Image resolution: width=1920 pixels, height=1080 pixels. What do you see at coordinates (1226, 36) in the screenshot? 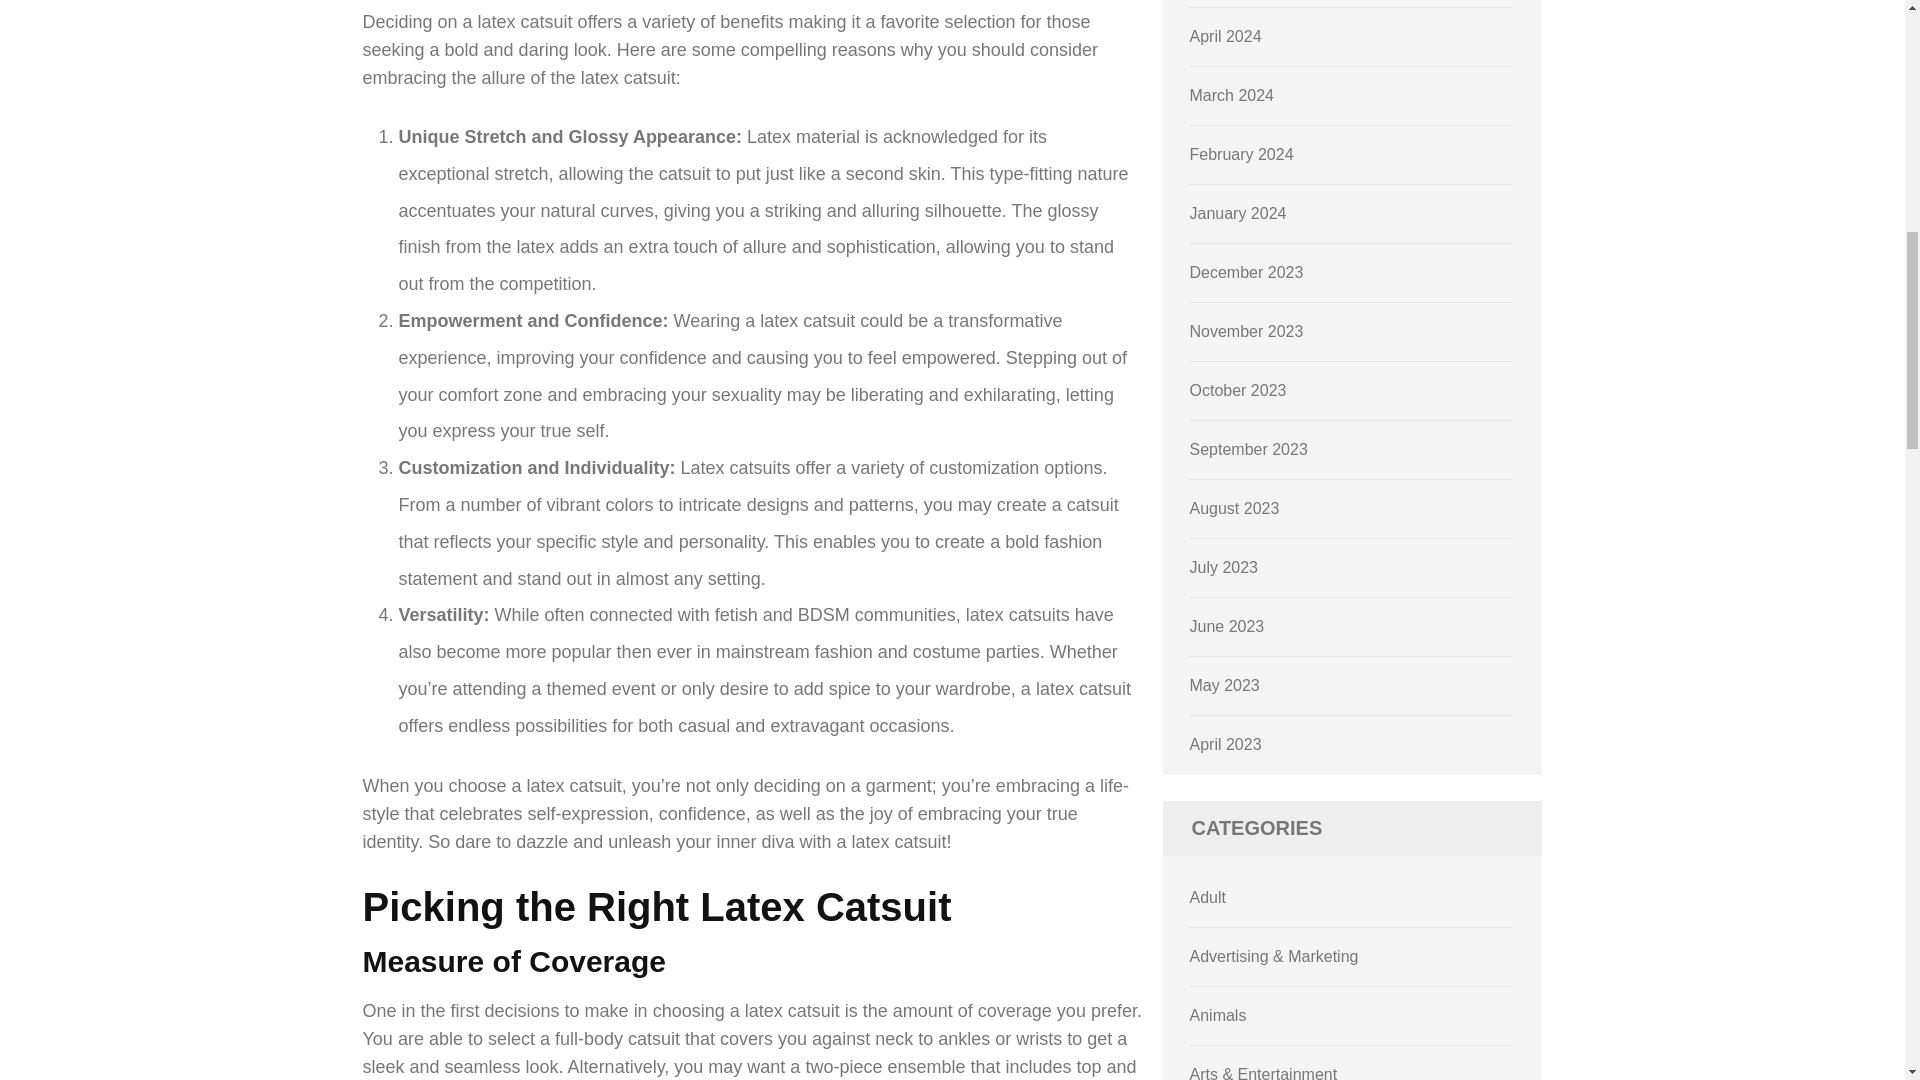
I see `April 2024` at bounding box center [1226, 36].